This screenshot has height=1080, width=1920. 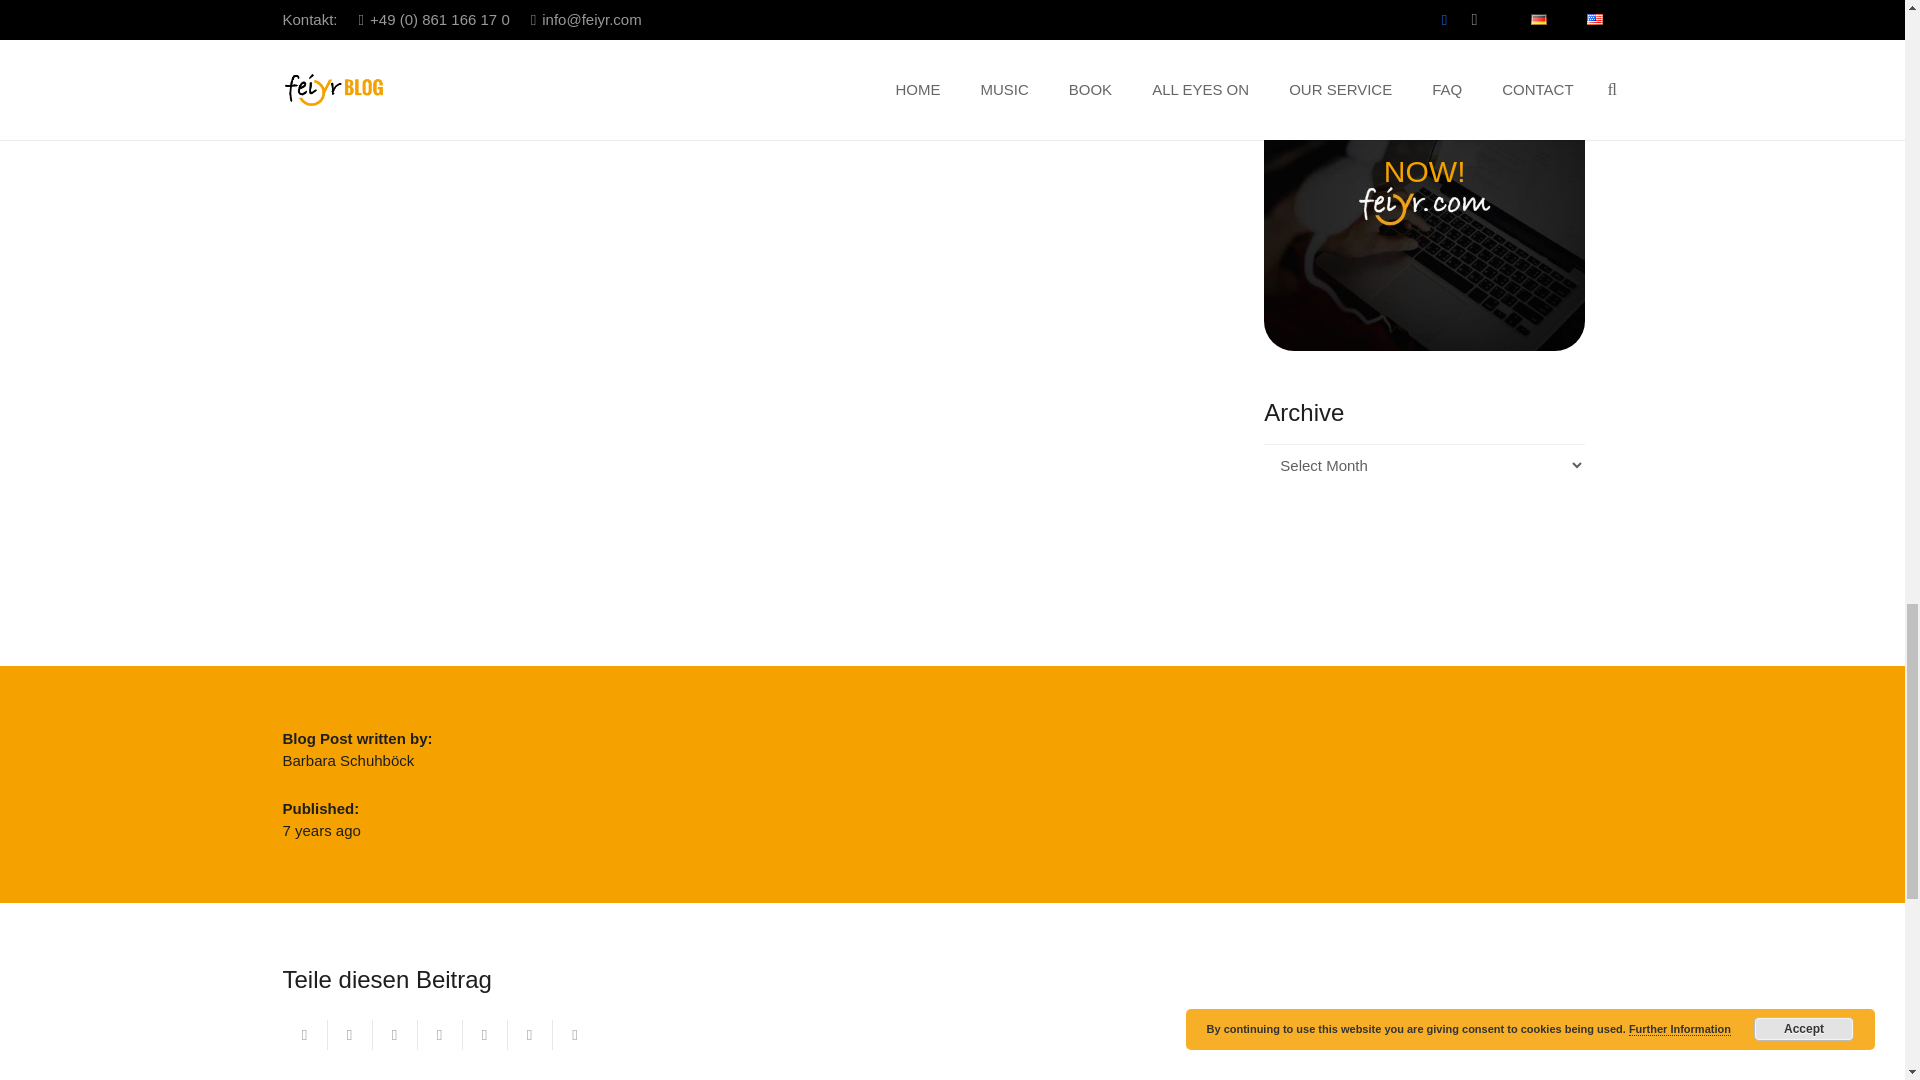 I want to click on Share this, so click(x=530, y=1034).